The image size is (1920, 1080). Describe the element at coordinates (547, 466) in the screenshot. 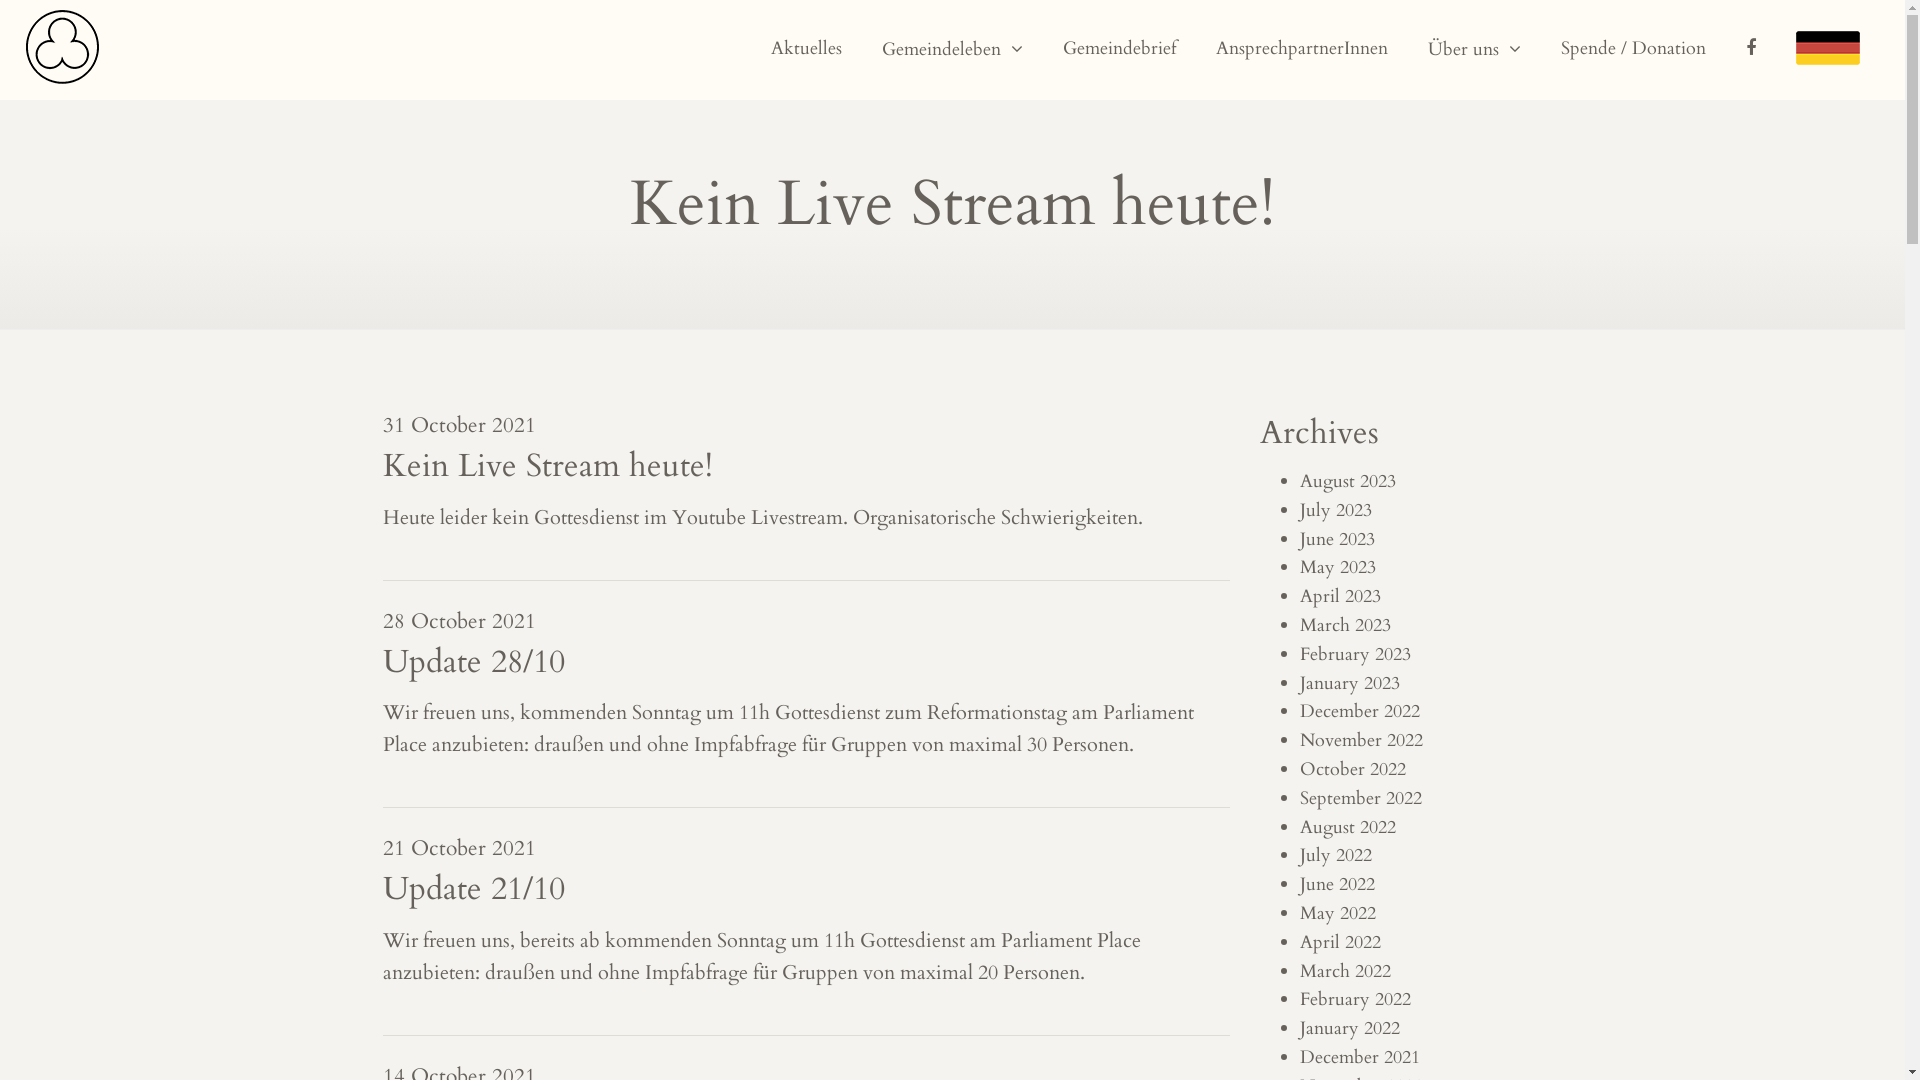

I see `Kein Live Stream heute!` at that location.